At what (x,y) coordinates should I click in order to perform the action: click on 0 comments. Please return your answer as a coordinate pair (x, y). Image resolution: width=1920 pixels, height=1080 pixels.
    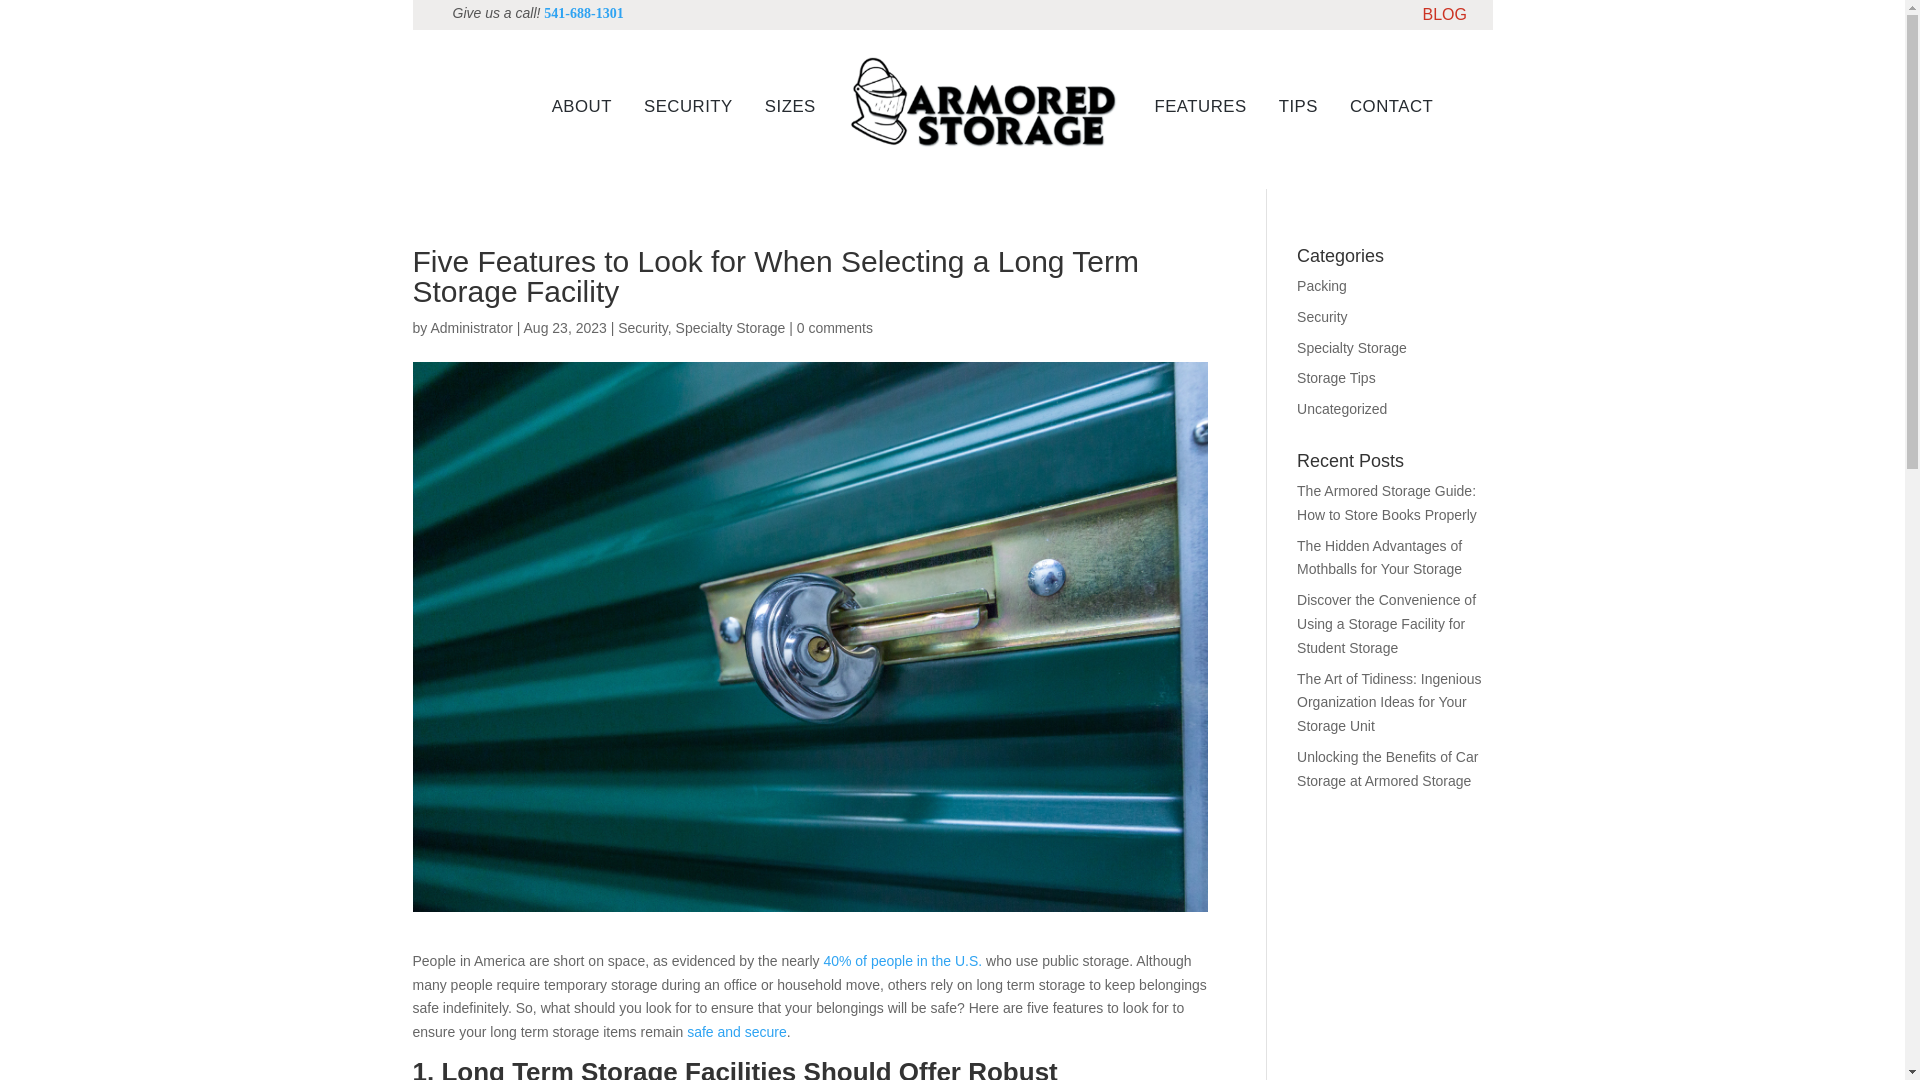
    Looking at the image, I should click on (834, 327).